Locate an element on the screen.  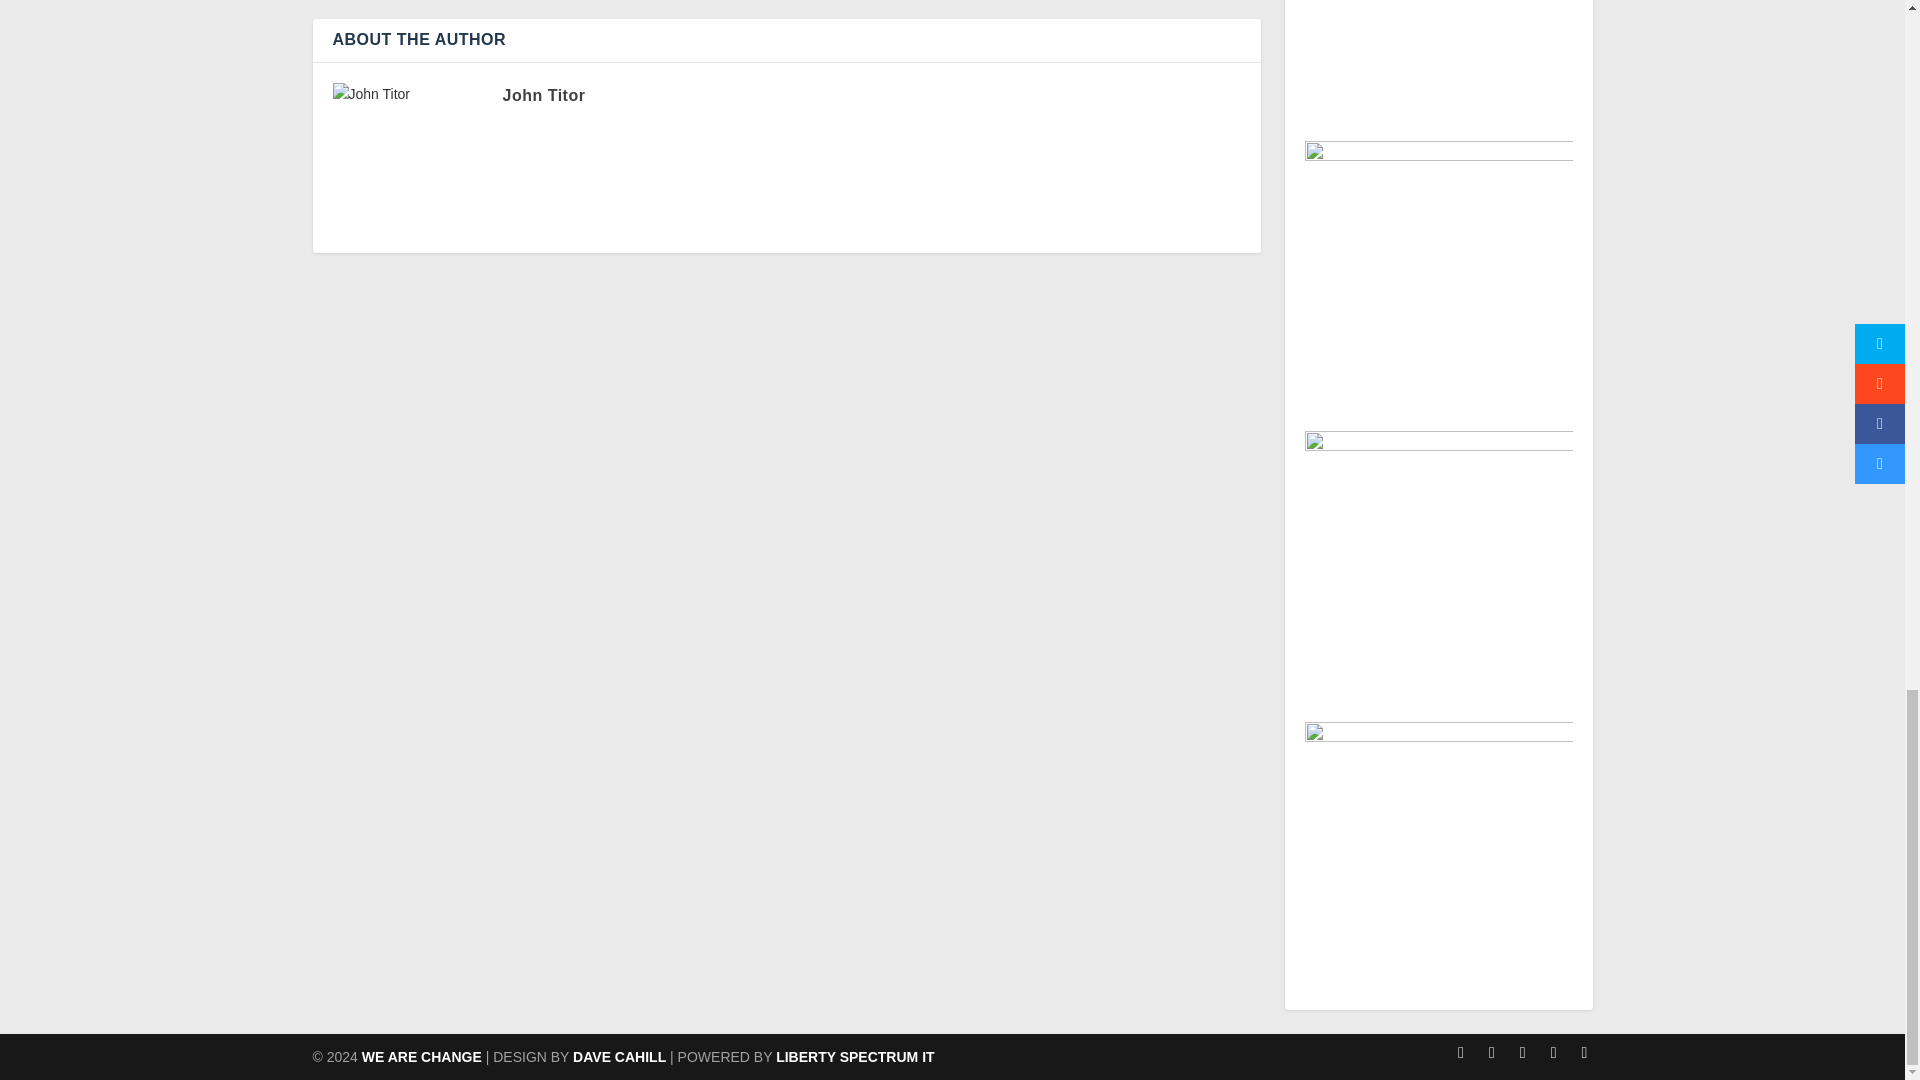
View all posts by John Titor is located at coordinates (543, 95).